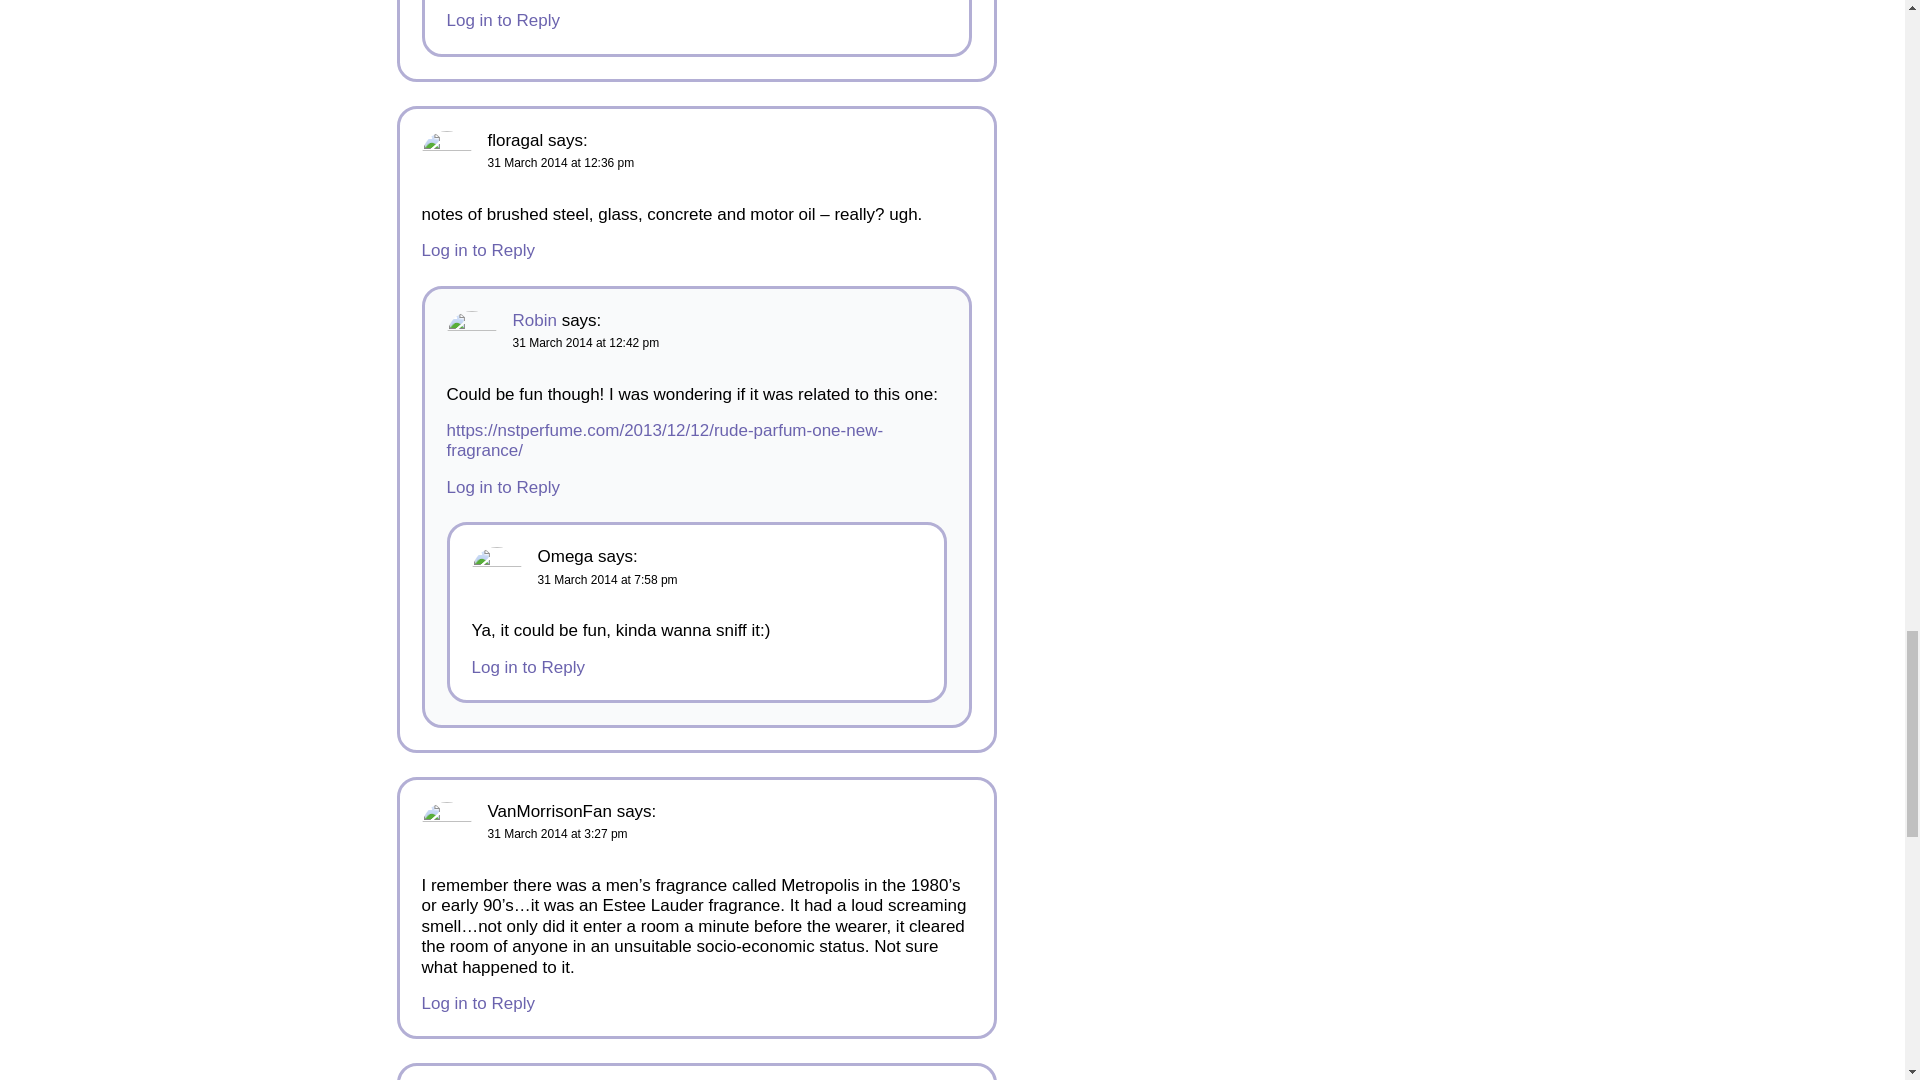 The image size is (1920, 1080). Describe the element at coordinates (478, 1003) in the screenshot. I see `Log in to Reply` at that location.